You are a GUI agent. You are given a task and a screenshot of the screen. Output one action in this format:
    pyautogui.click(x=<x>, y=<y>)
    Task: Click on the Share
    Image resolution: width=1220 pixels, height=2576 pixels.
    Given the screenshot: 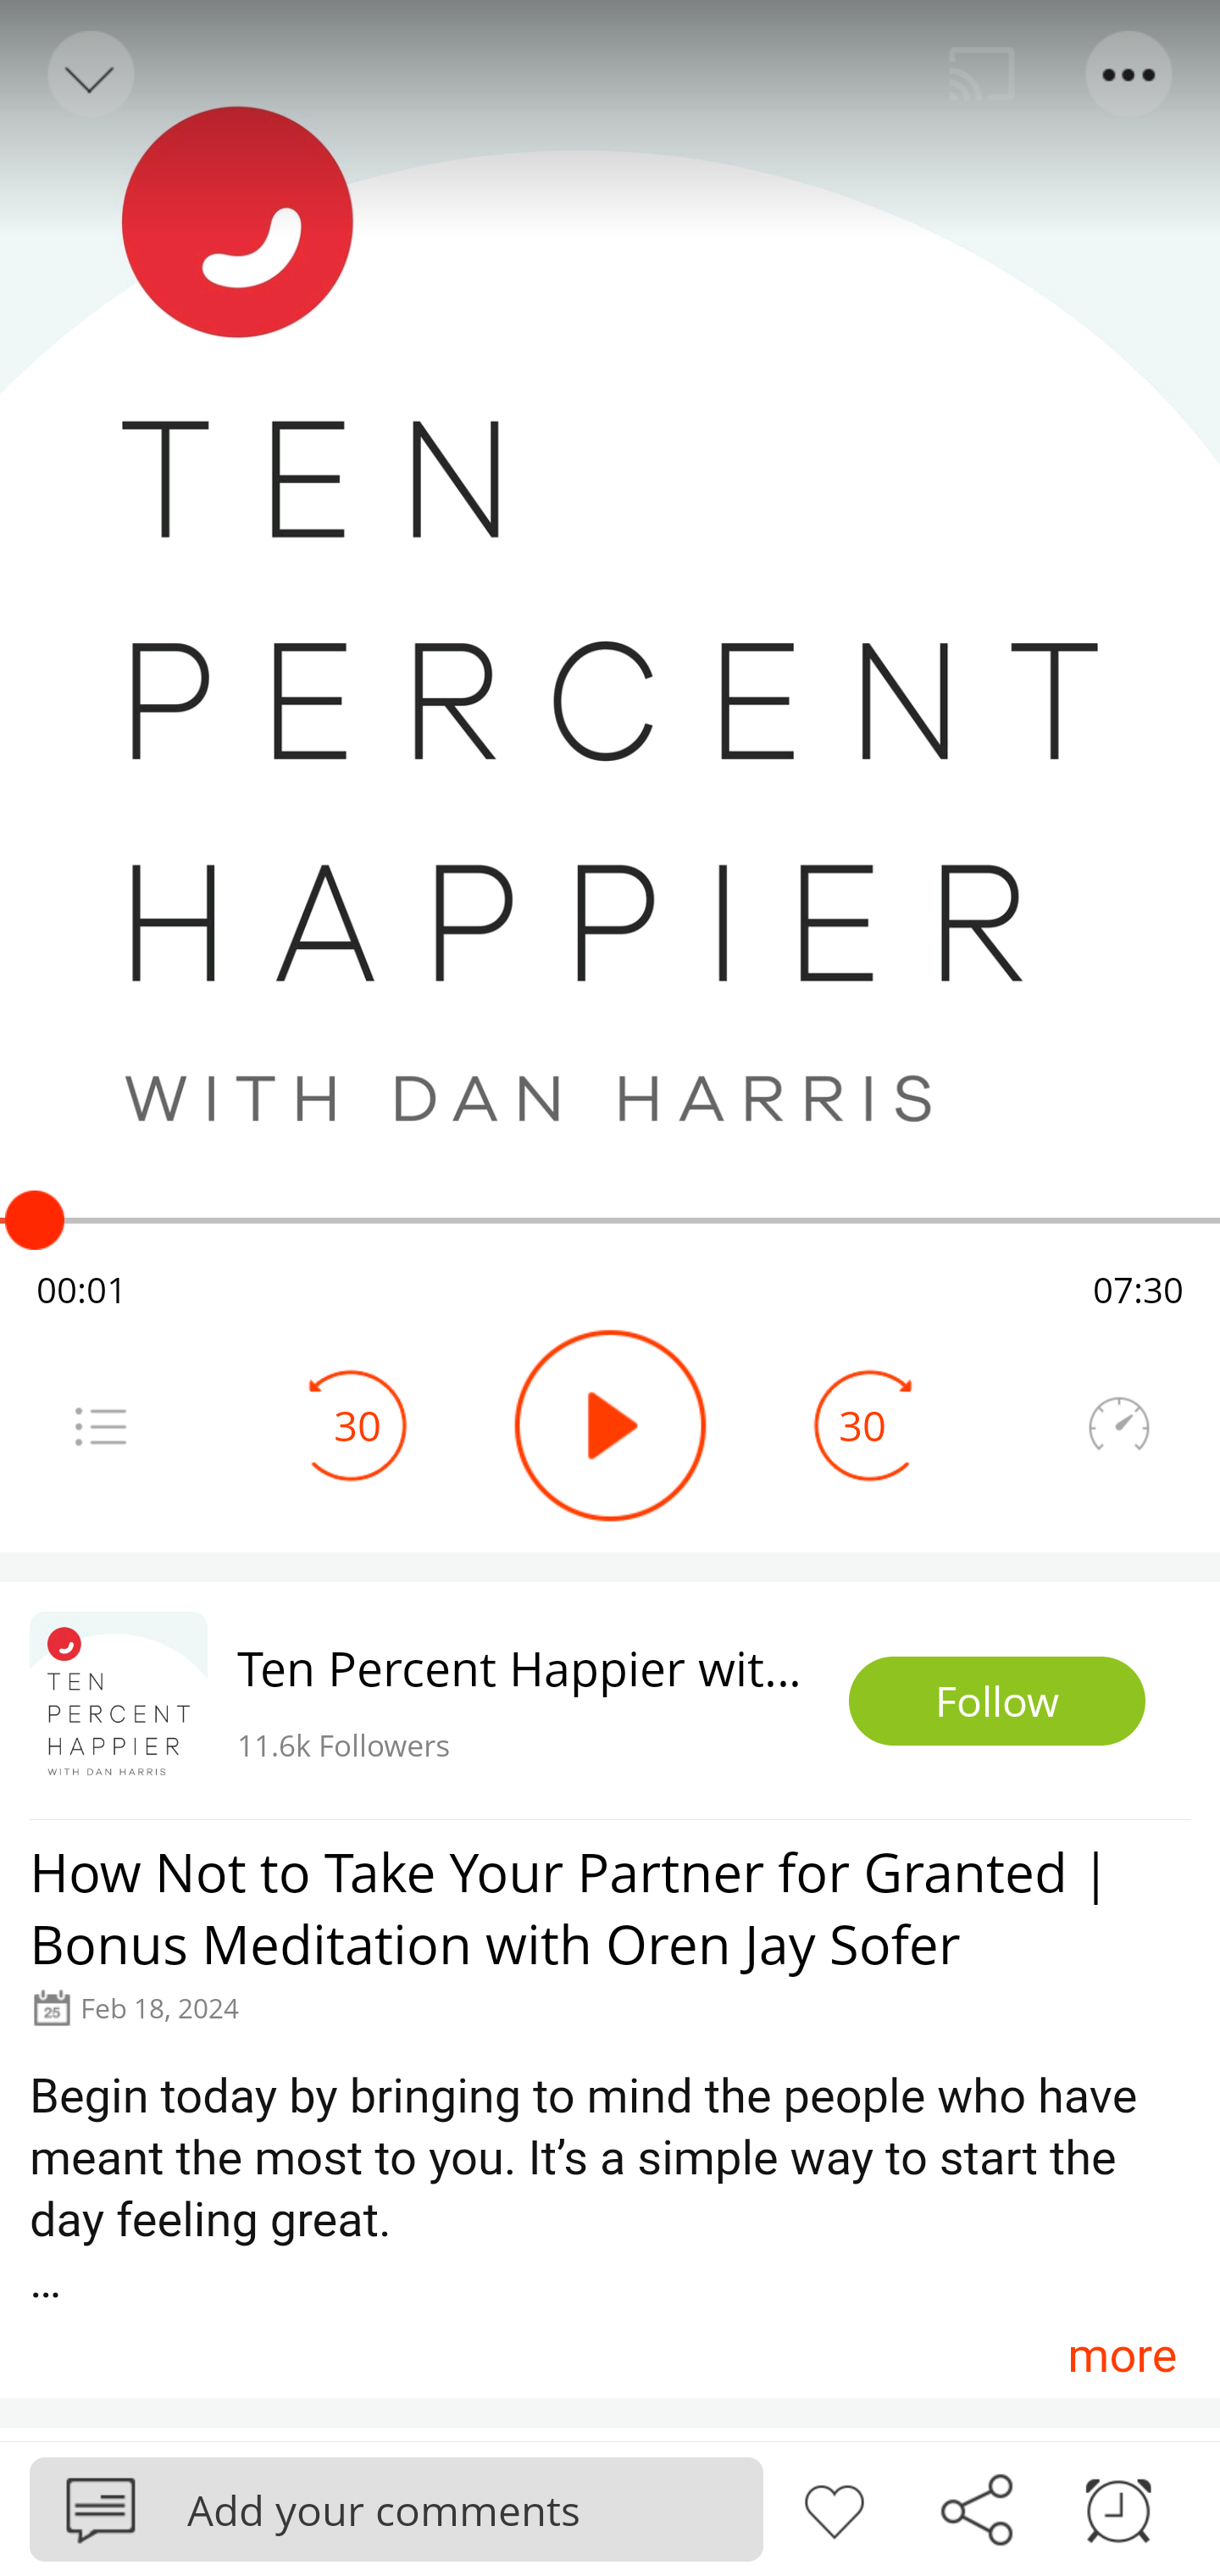 What is the action you would take?
    pyautogui.click(x=976, y=2507)
    